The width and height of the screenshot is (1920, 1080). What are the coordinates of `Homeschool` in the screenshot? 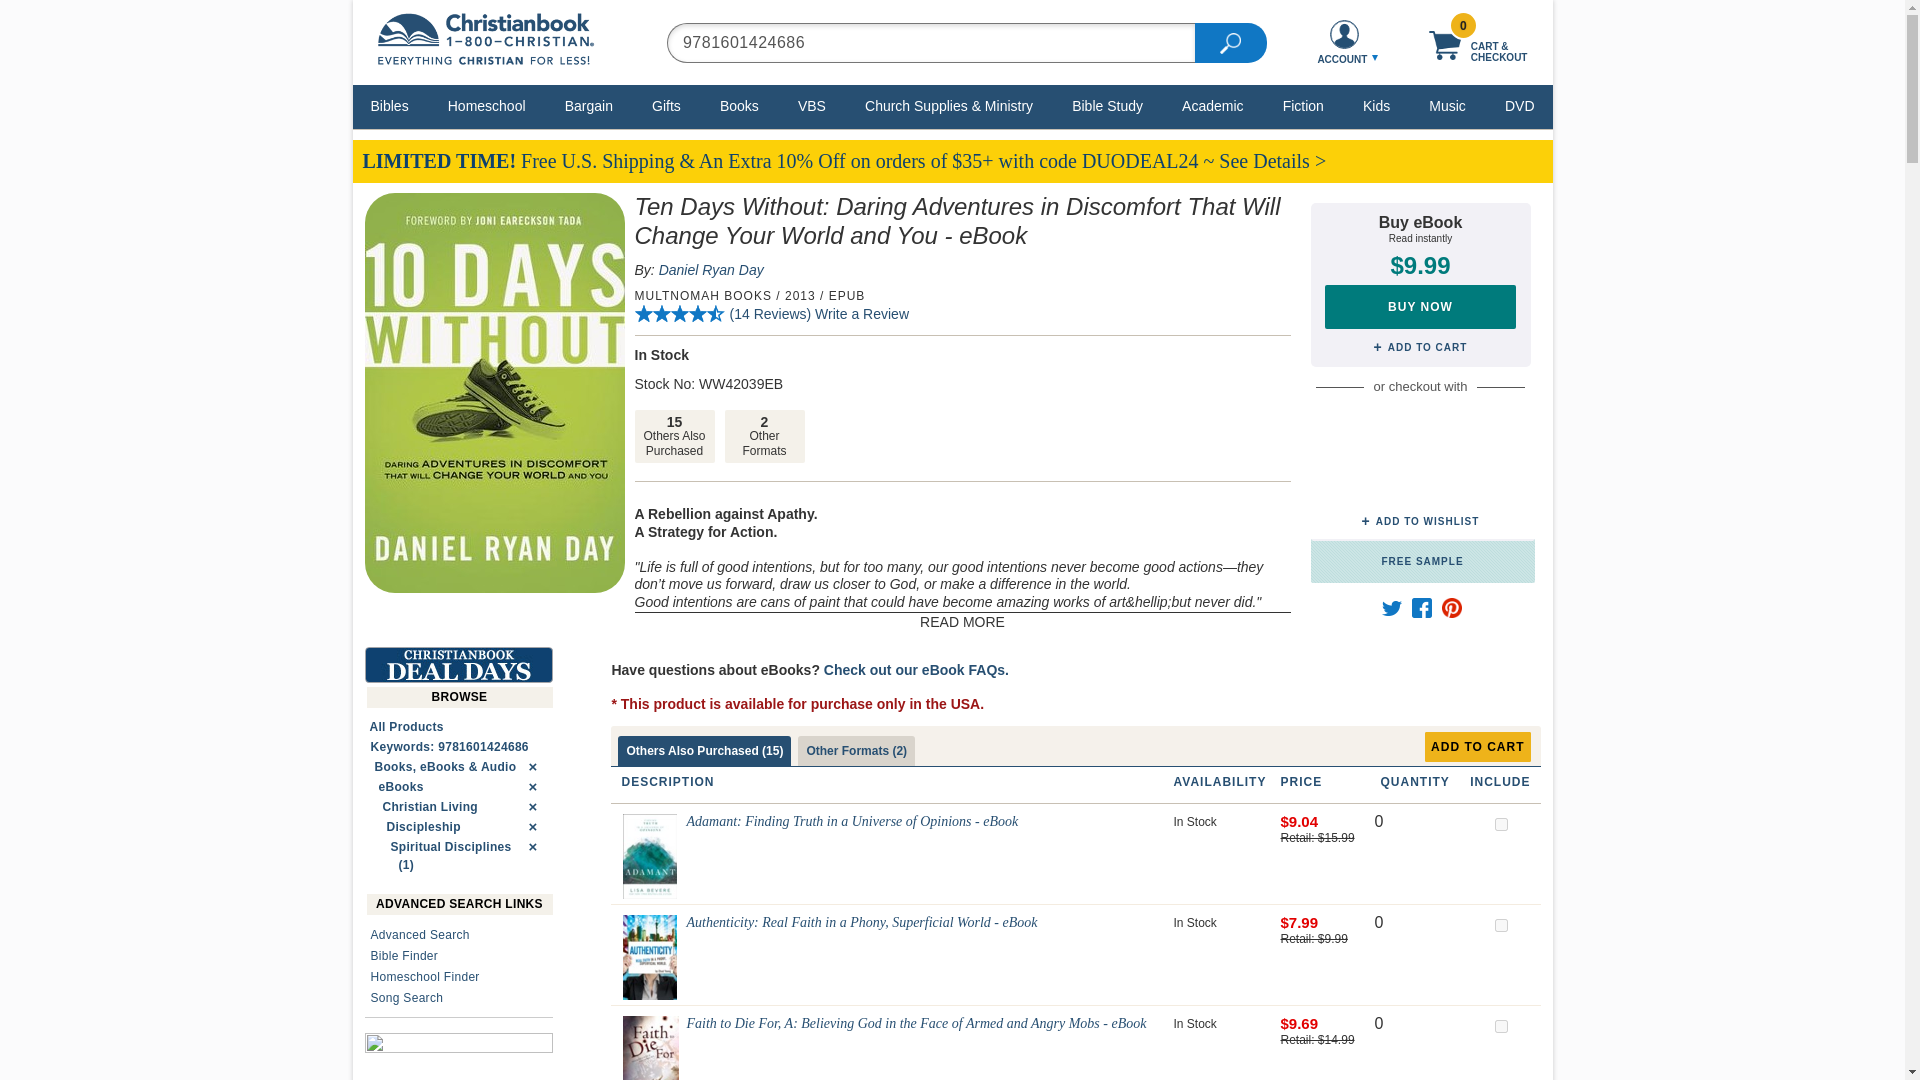 It's located at (487, 105).